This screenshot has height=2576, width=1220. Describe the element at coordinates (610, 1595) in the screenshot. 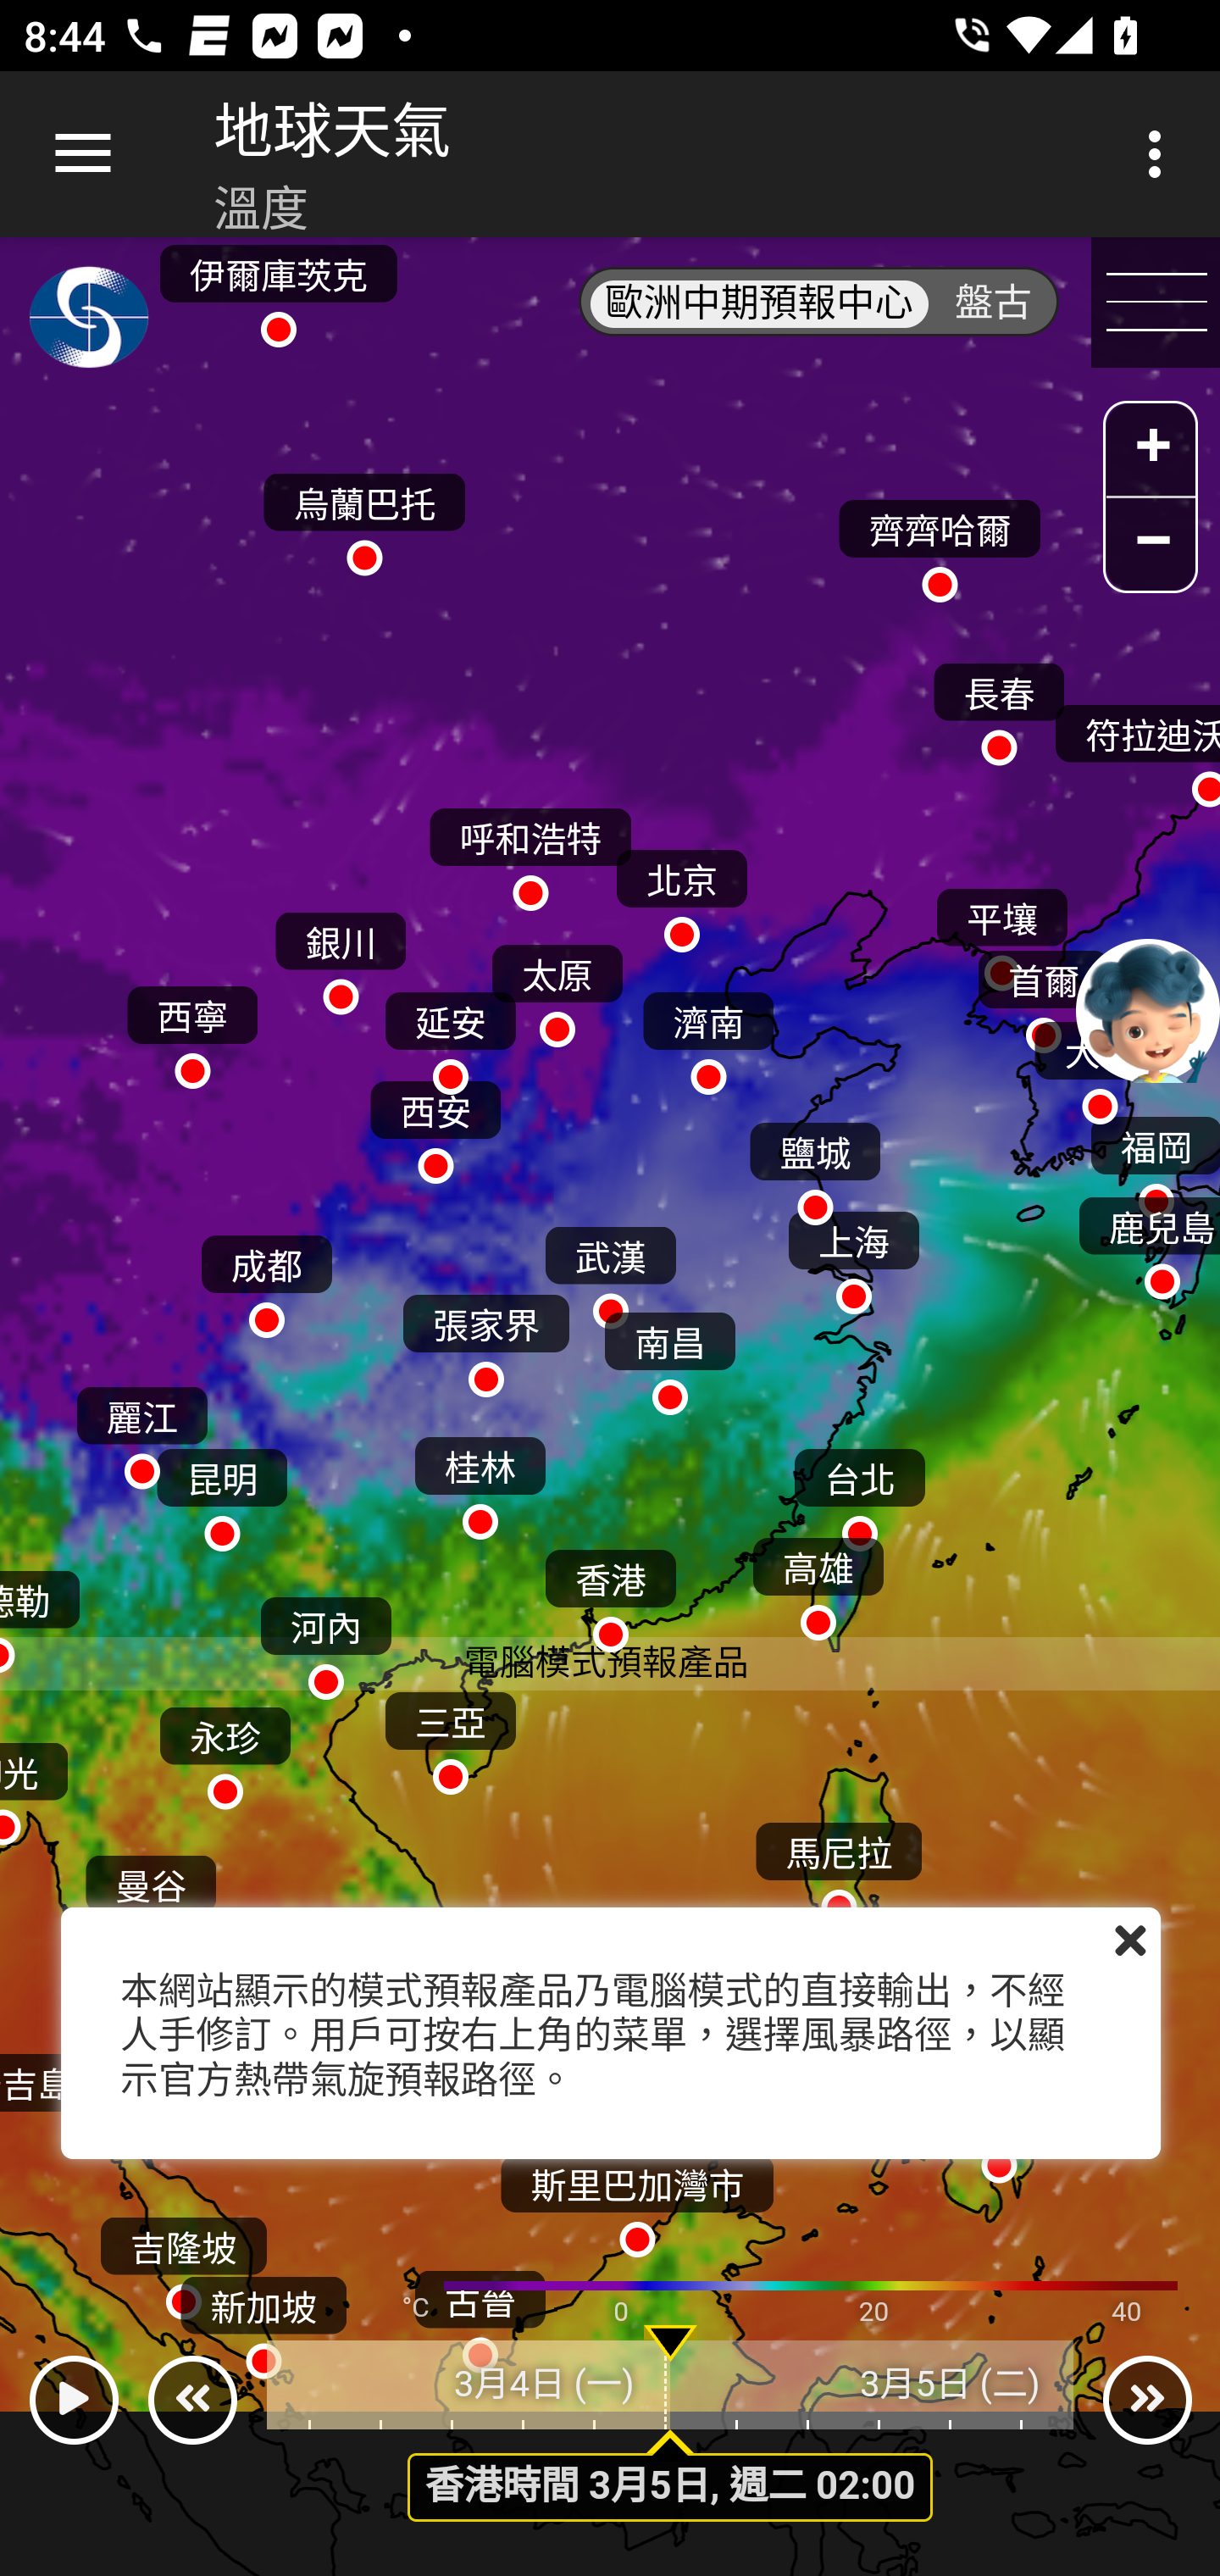

I see `香港` at that location.